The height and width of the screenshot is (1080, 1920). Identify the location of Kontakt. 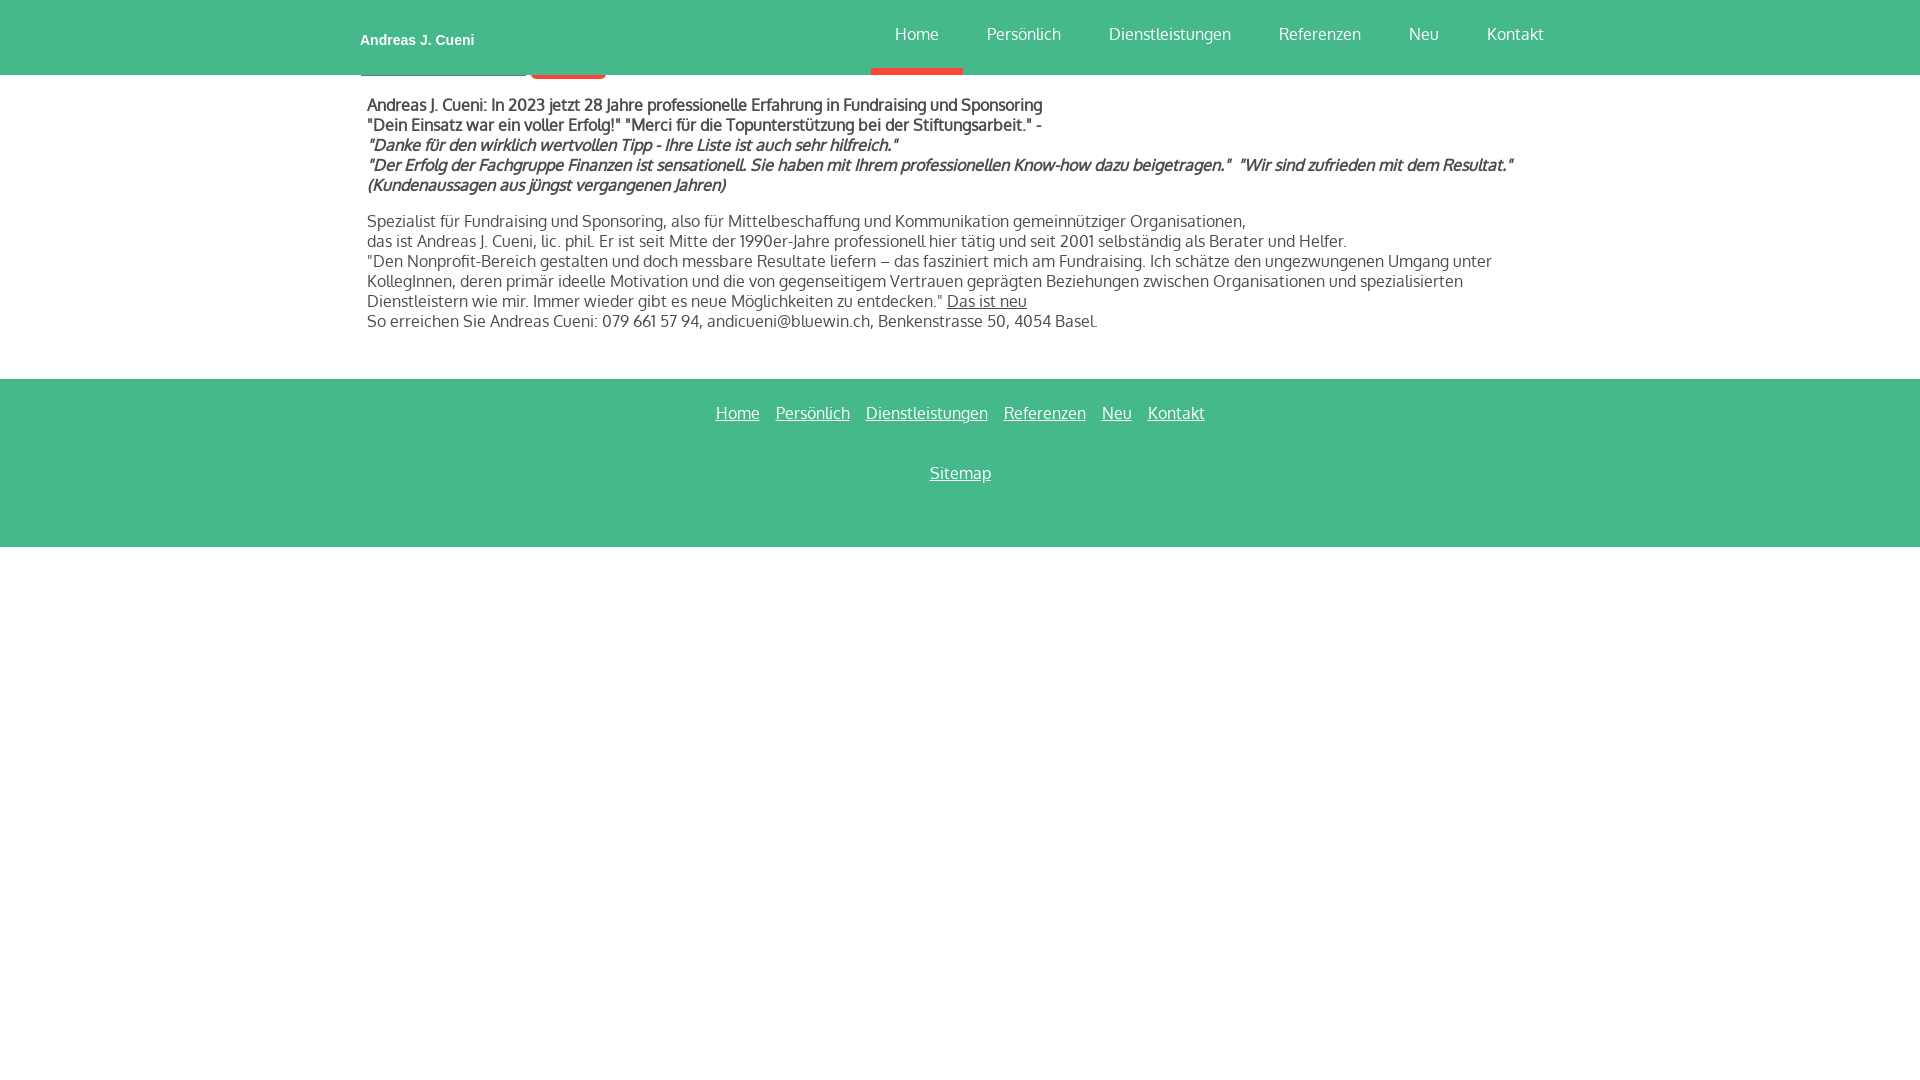
(1176, 413).